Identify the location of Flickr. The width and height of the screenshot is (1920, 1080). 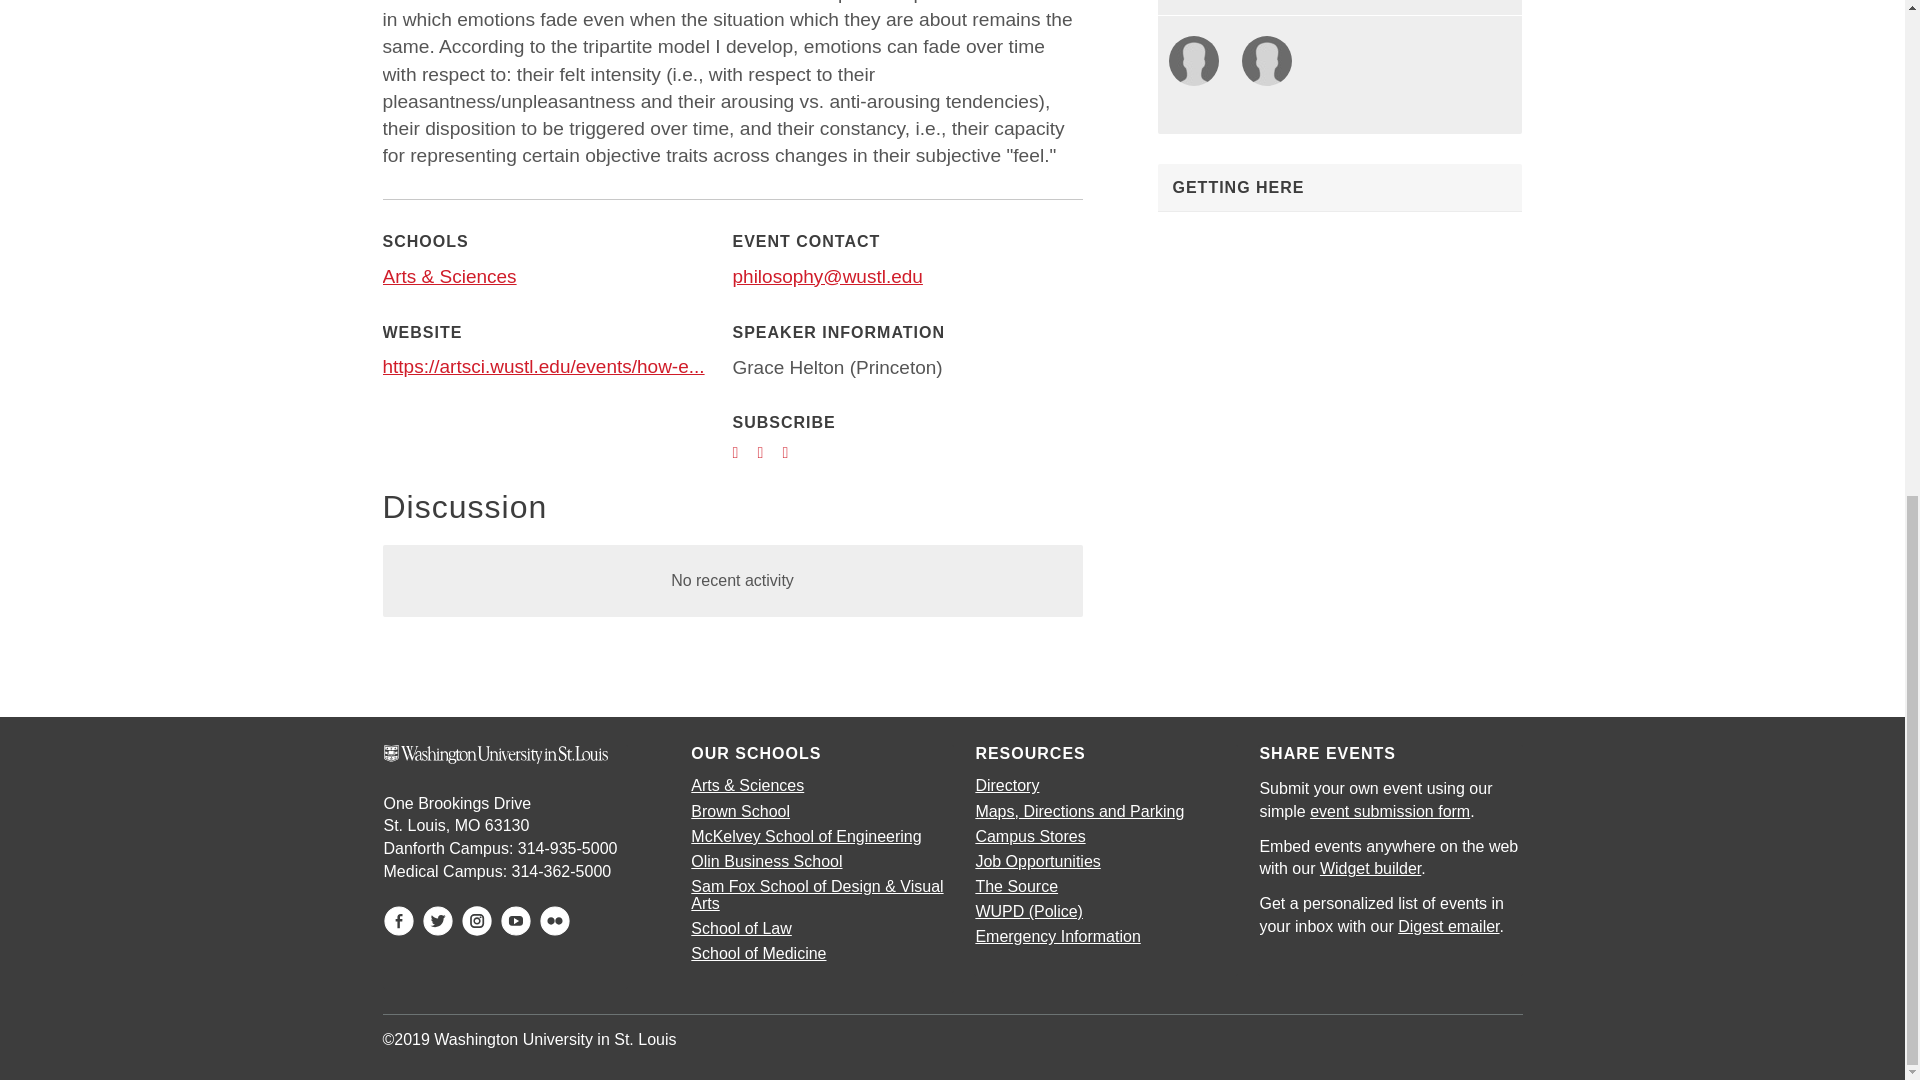
(554, 921).